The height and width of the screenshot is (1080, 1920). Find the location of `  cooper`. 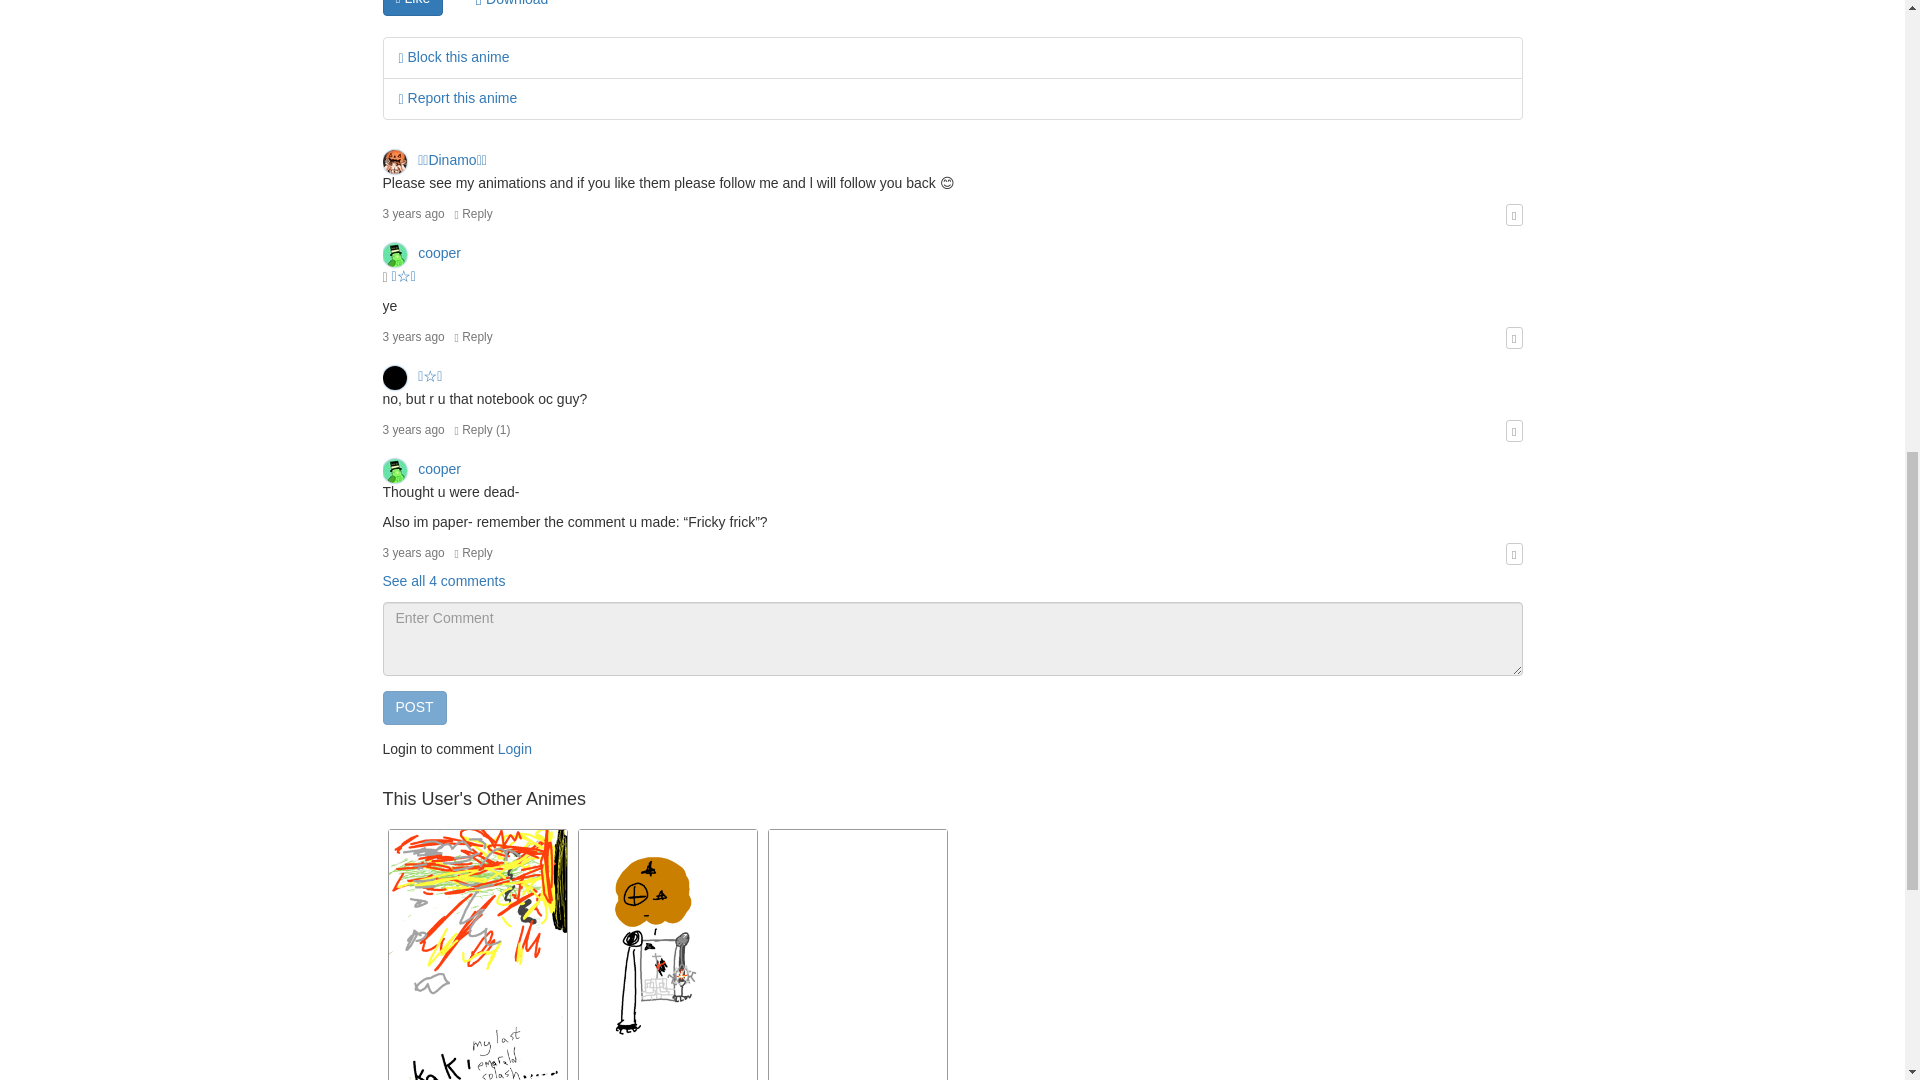

  cooper is located at coordinates (421, 253).